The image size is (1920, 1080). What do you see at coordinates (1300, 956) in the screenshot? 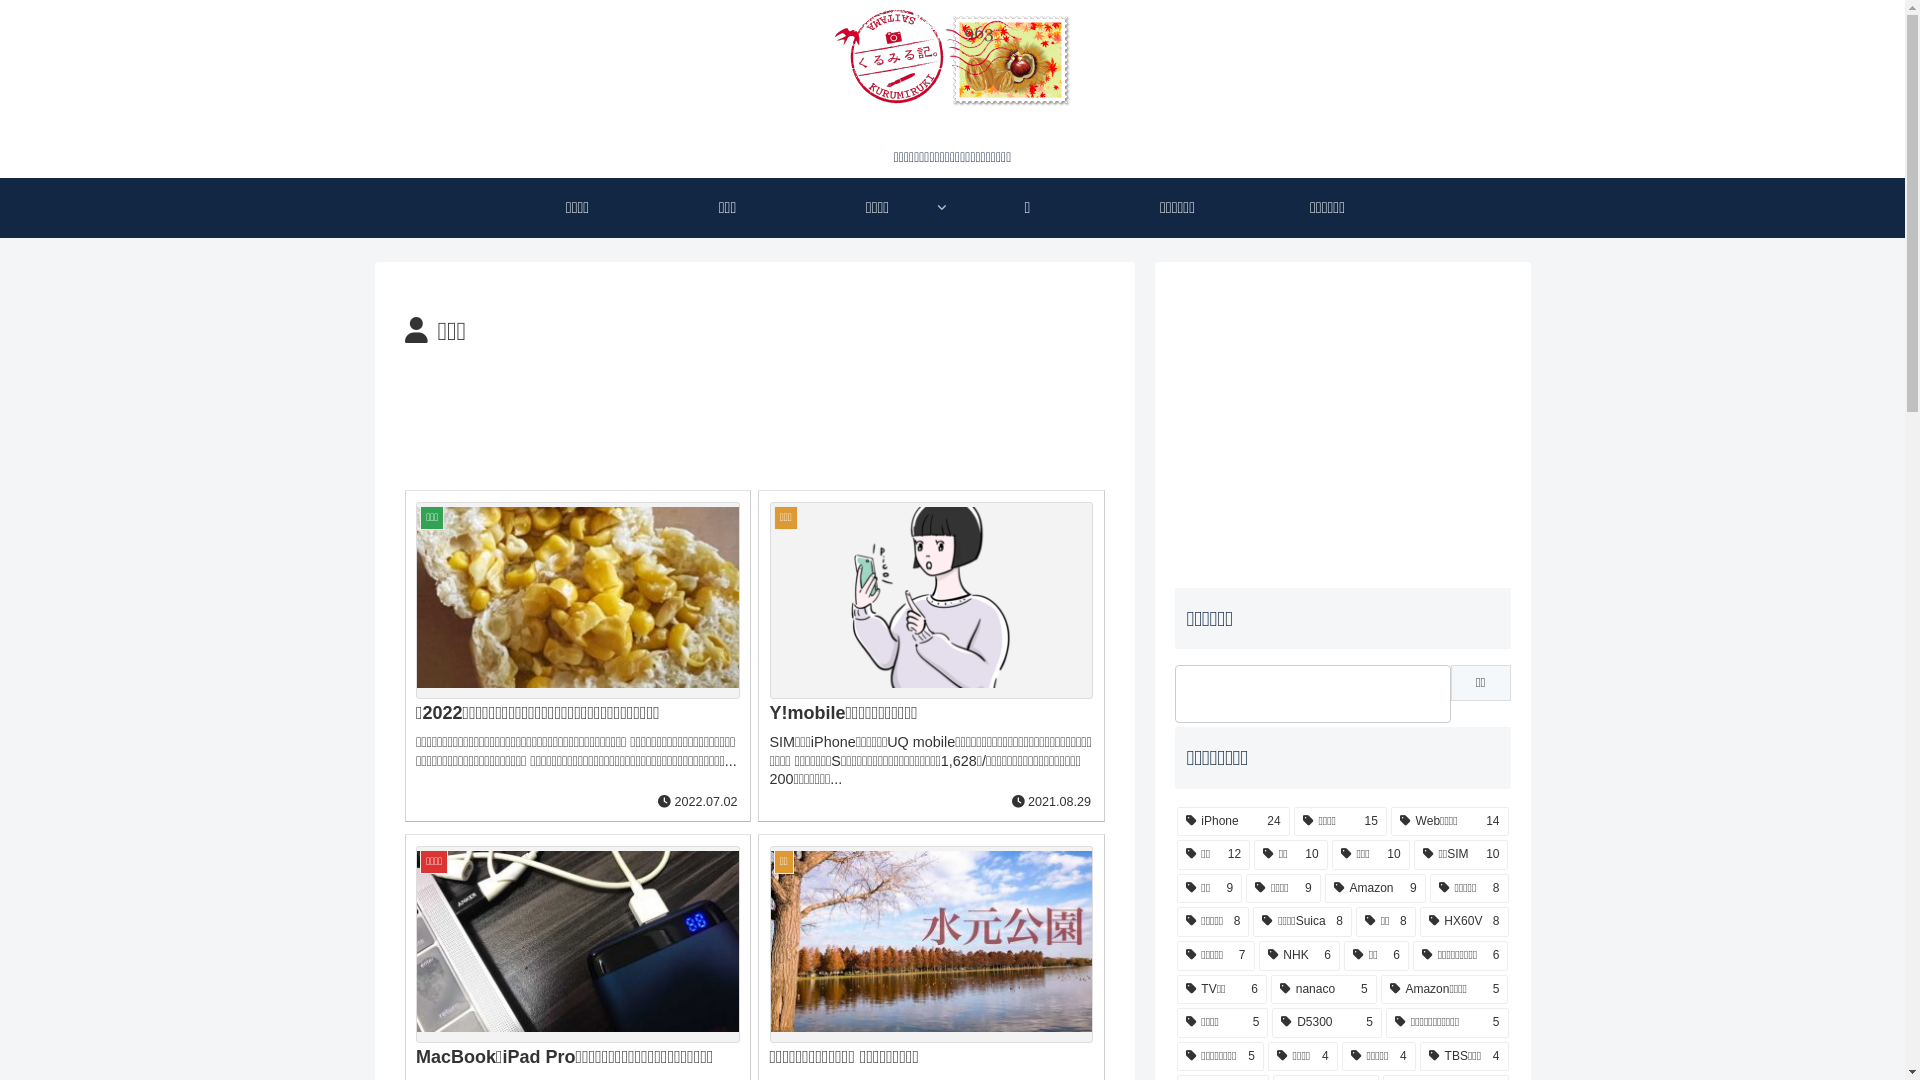
I see `NHK
6` at bounding box center [1300, 956].